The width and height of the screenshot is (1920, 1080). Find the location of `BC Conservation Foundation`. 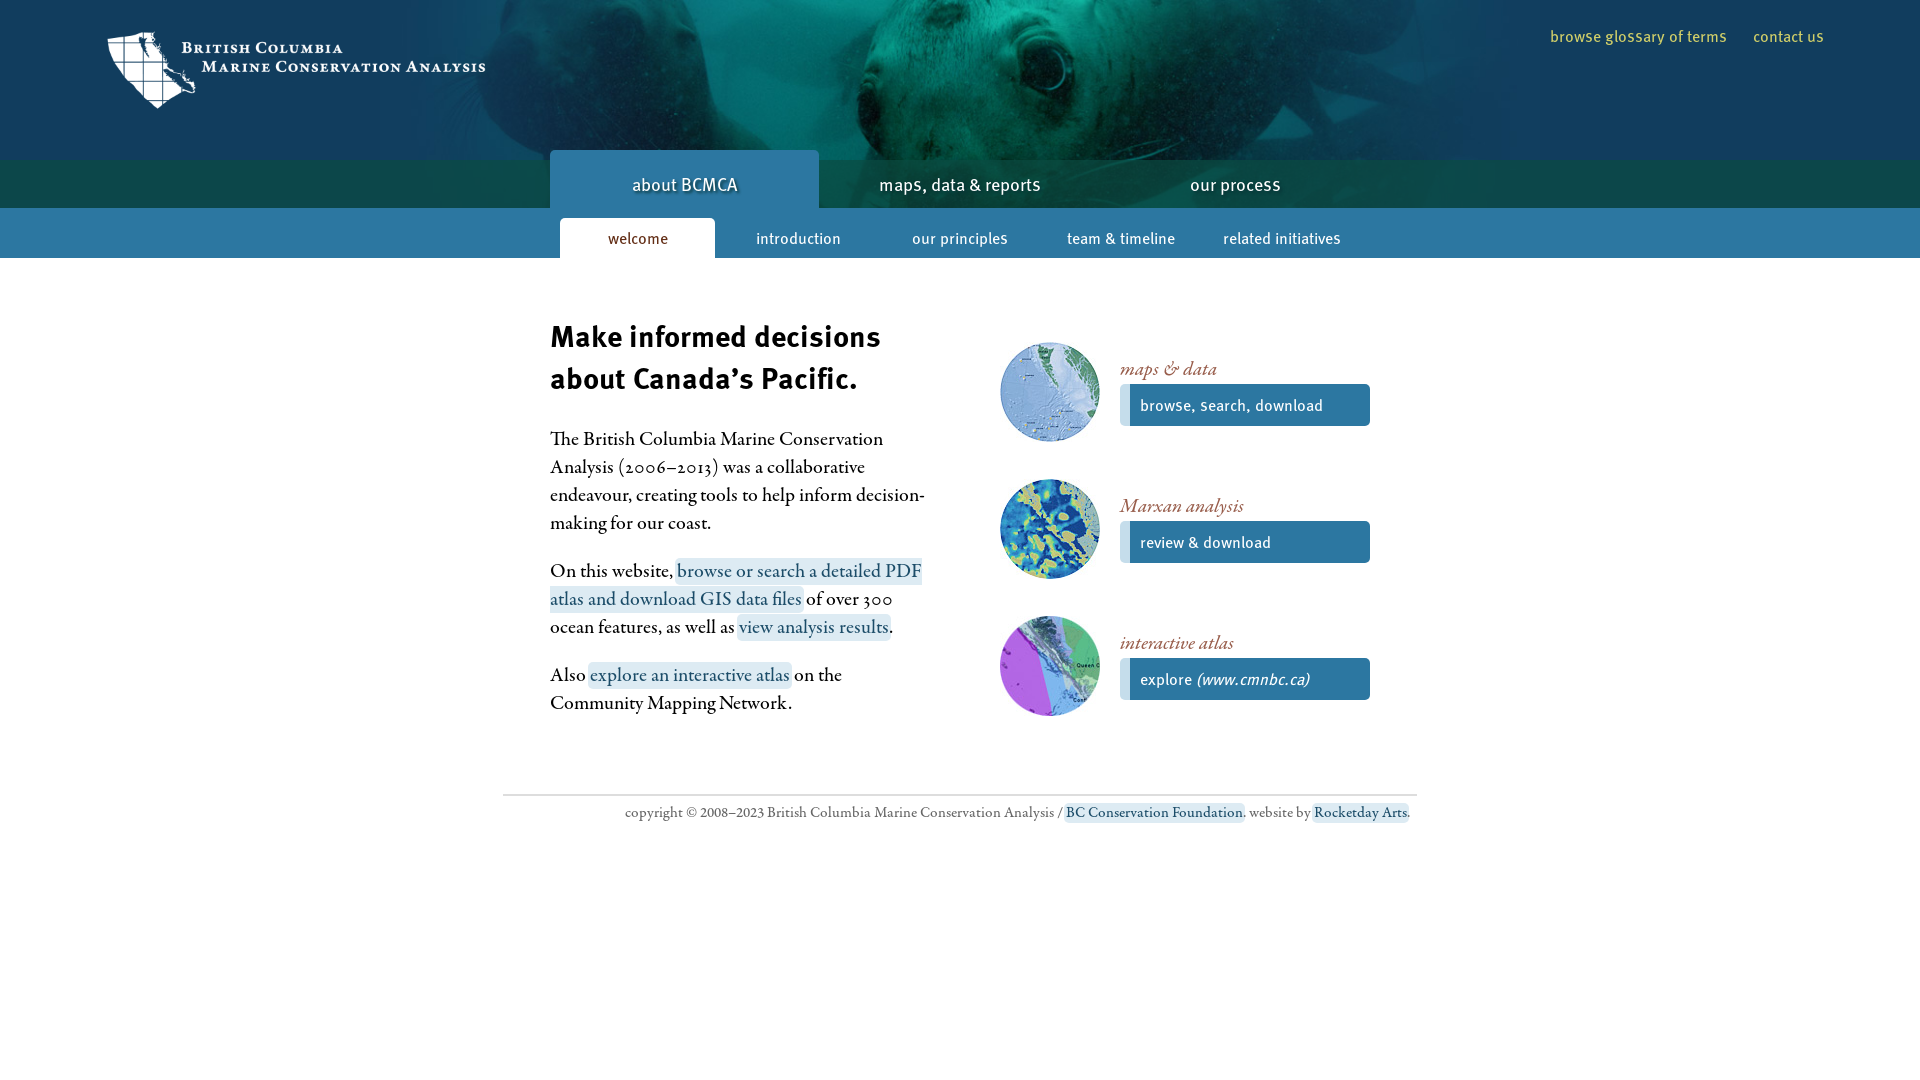

BC Conservation Foundation is located at coordinates (1154, 813).